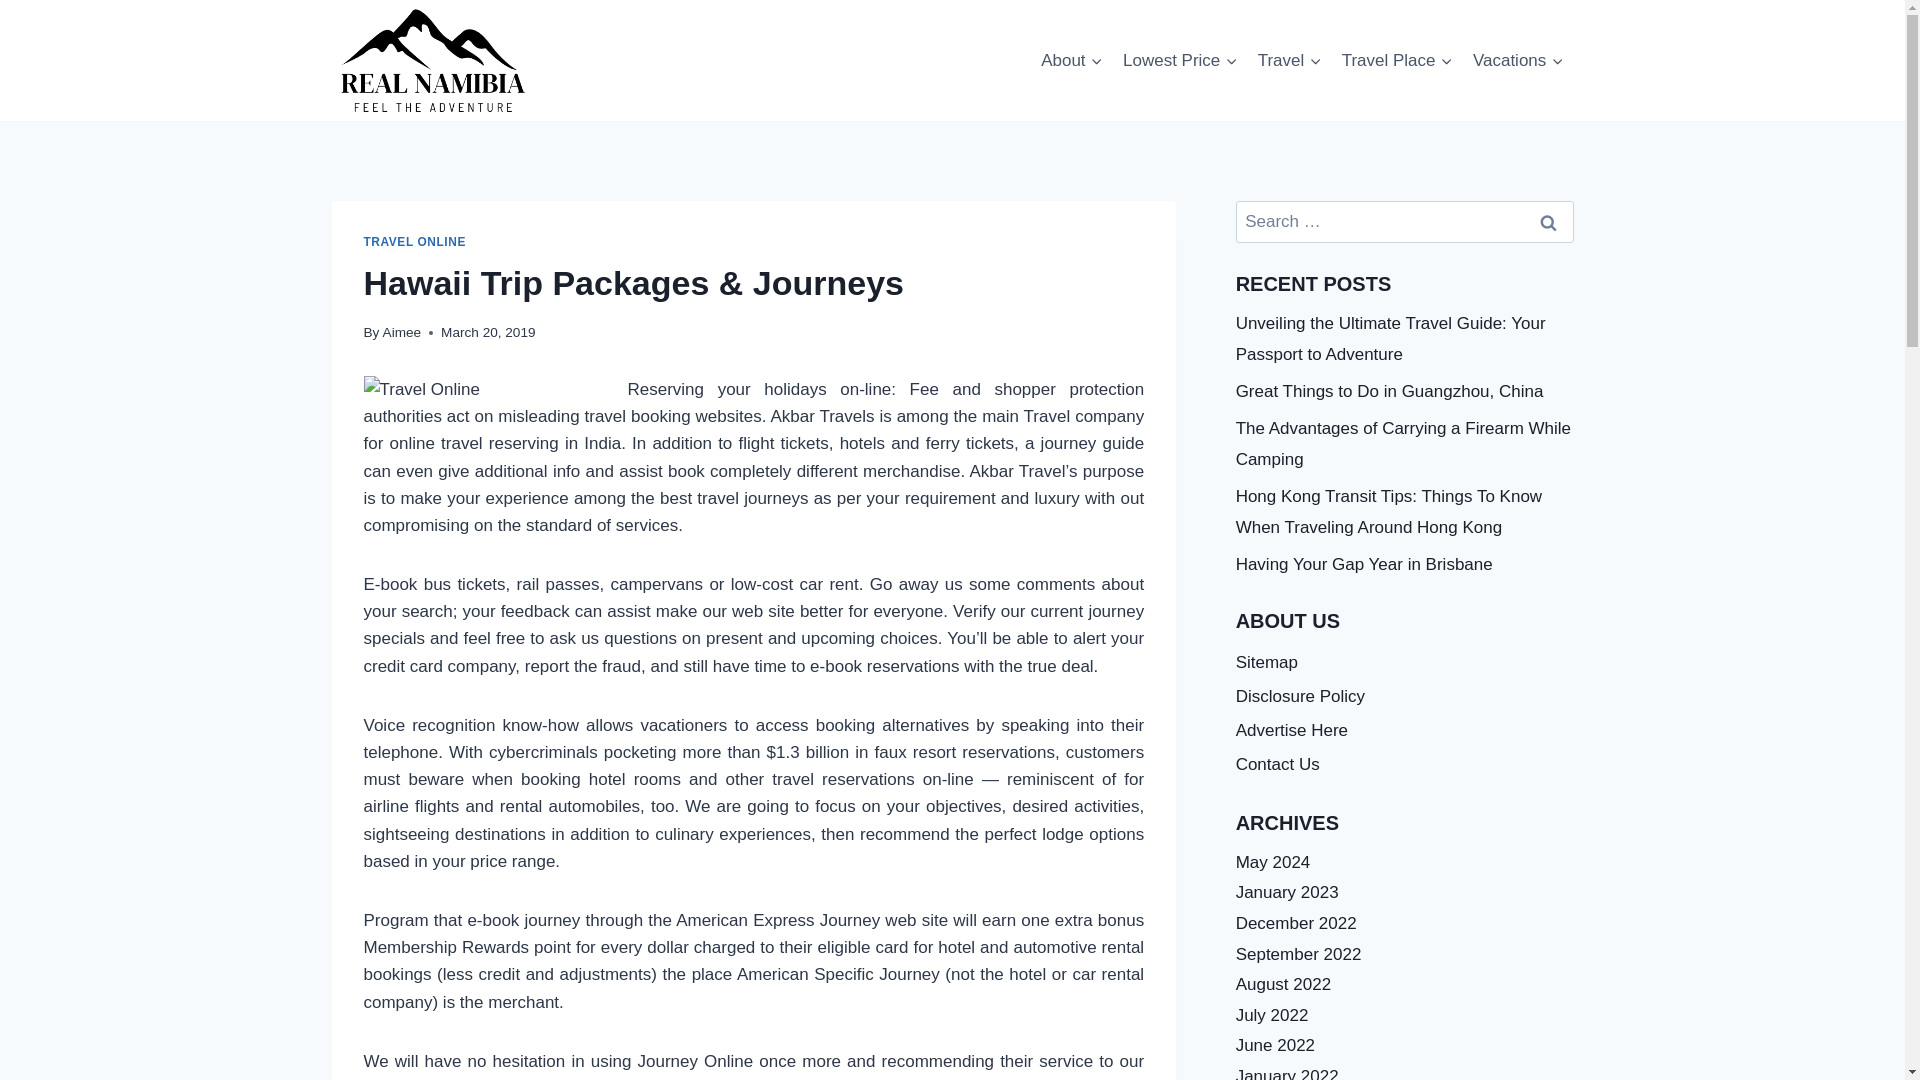  What do you see at coordinates (1549, 222) in the screenshot?
I see `Search` at bounding box center [1549, 222].